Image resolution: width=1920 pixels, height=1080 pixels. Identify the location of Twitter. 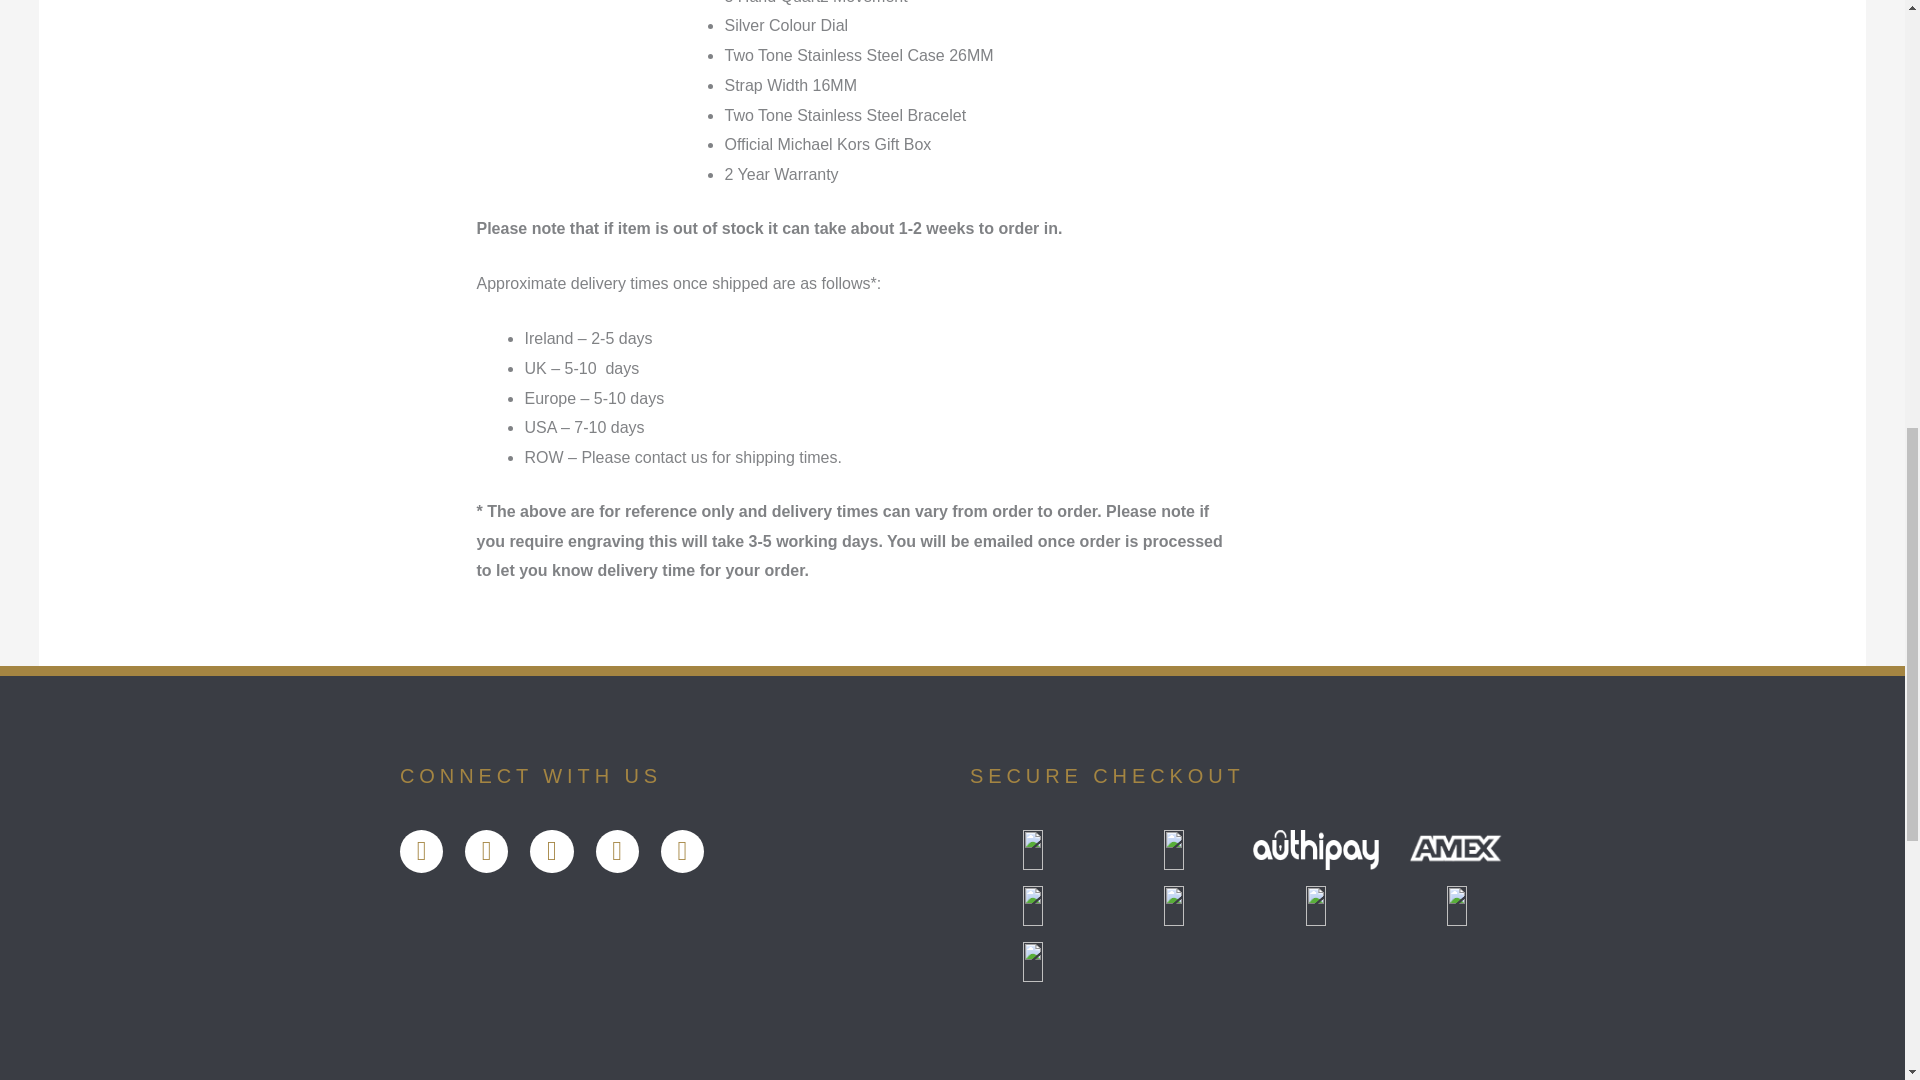
(486, 851).